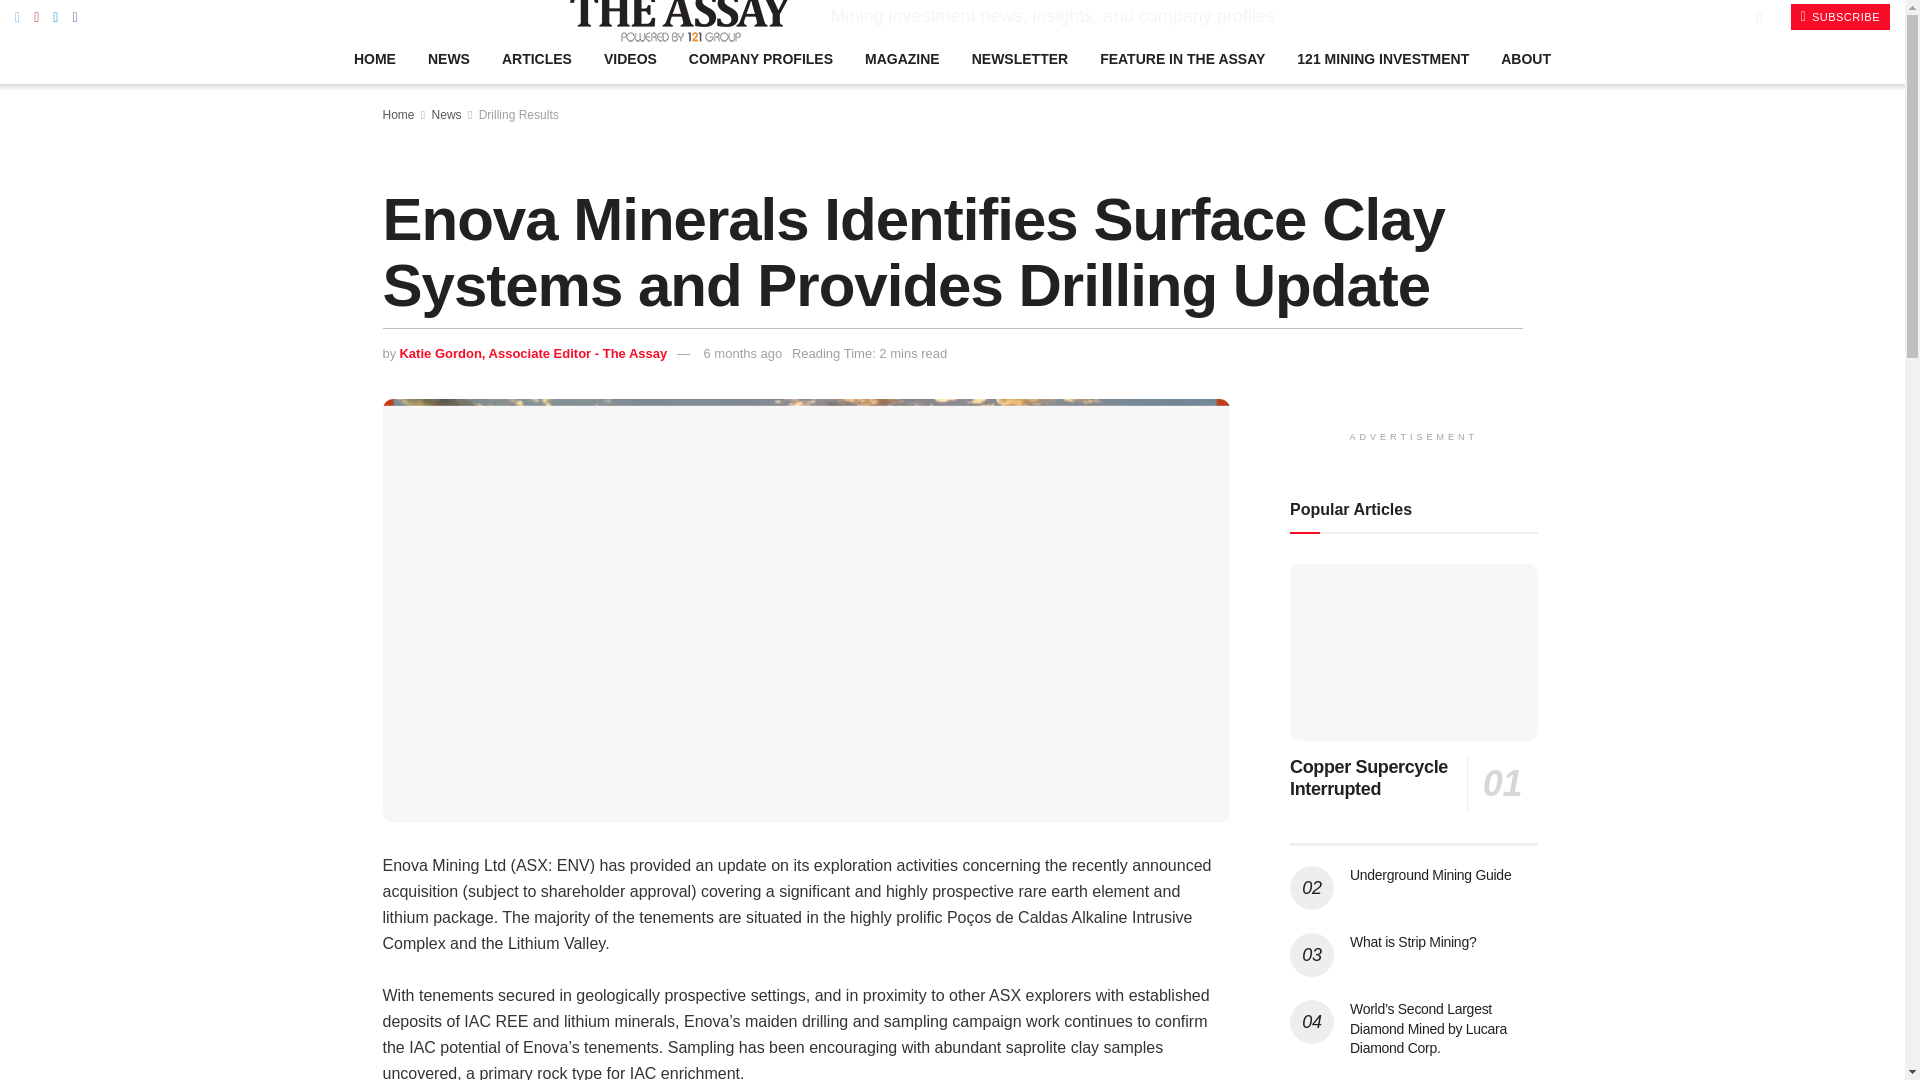 The height and width of the screenshot is (1080, 1920). Describe the element at coordinates (1840, 17) in the screenshot. I see `SUBSCRIBE` at that location.